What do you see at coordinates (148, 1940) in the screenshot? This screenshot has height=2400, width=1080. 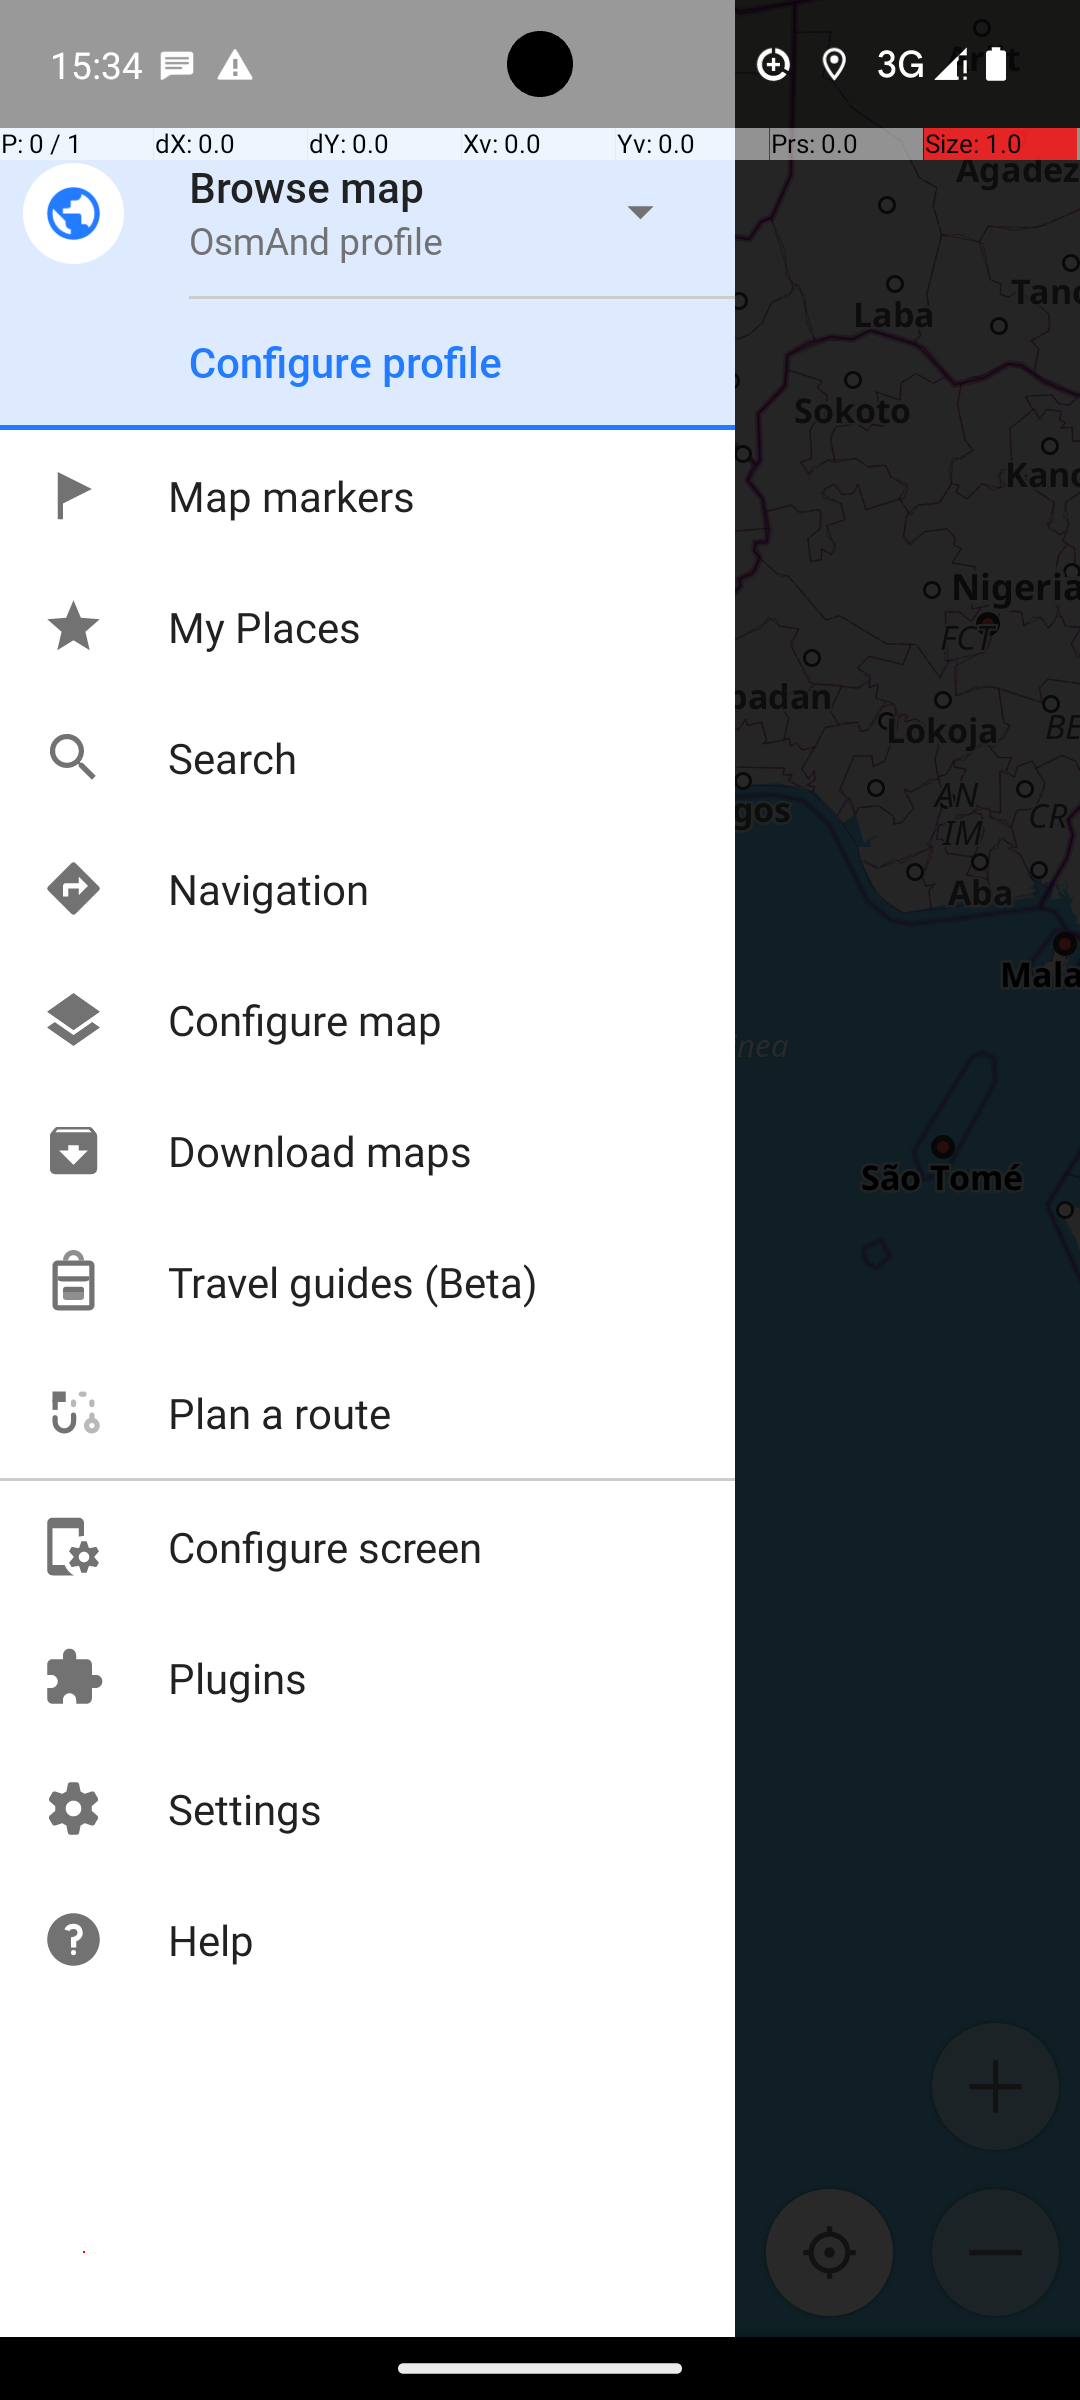 I see `Help` at bounding box center [148, 1940].